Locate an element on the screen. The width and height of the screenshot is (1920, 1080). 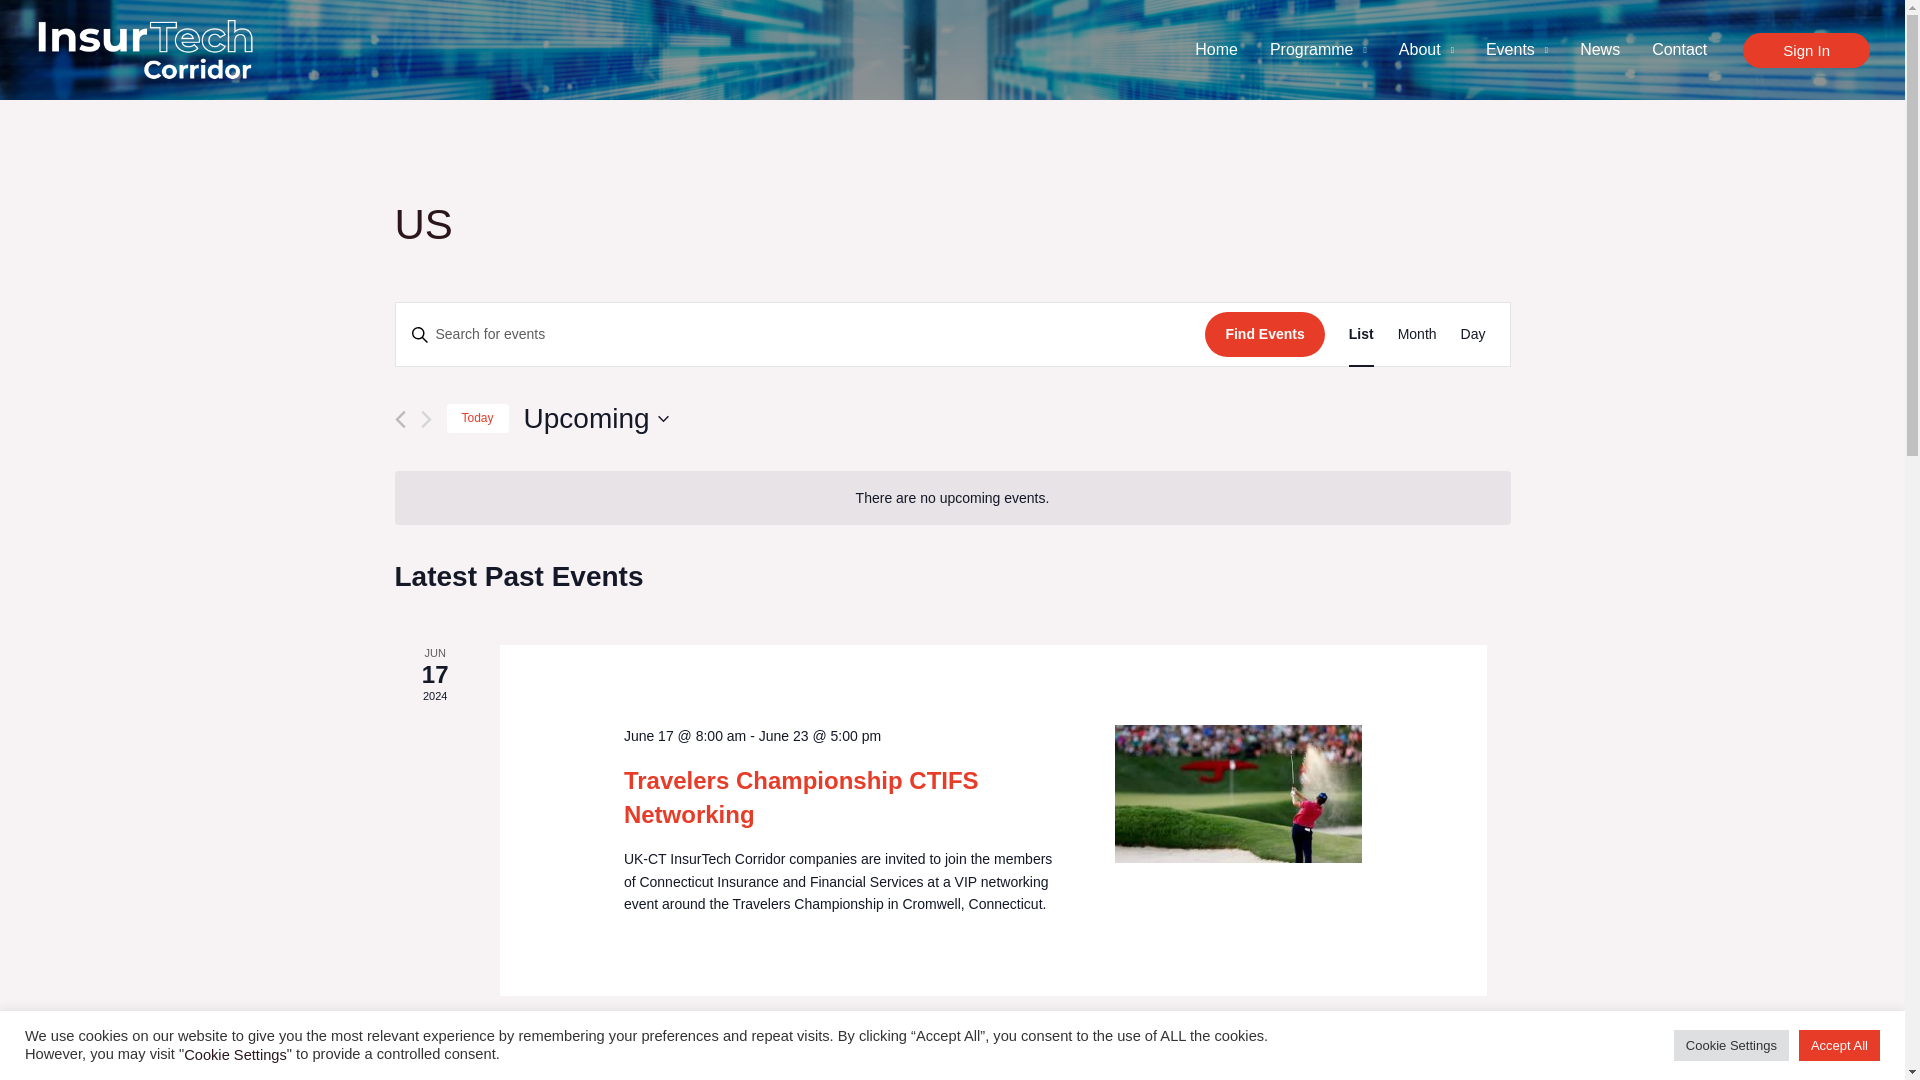
Events is located at coordinates (1517, 50).